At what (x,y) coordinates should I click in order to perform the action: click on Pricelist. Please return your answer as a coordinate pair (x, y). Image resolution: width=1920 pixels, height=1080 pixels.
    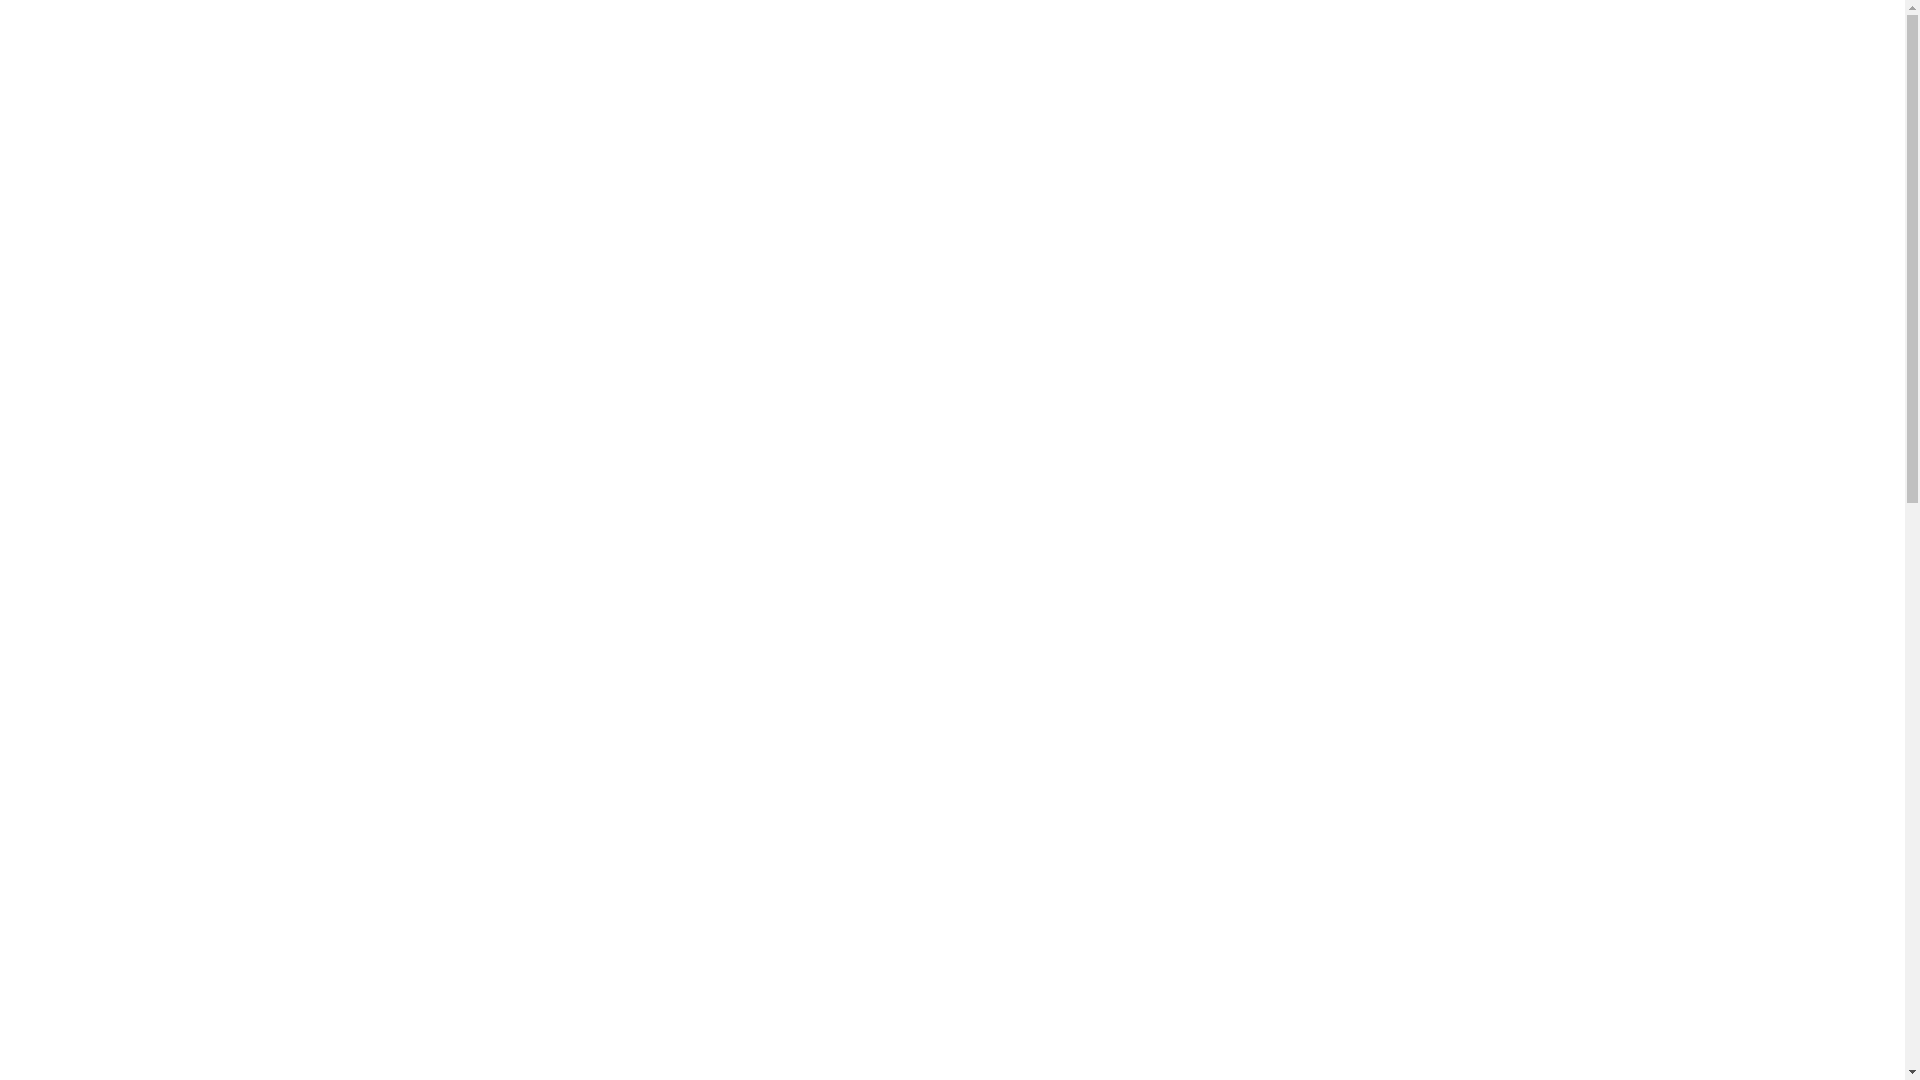
    Looking at the image, I should click on (1456, 180).